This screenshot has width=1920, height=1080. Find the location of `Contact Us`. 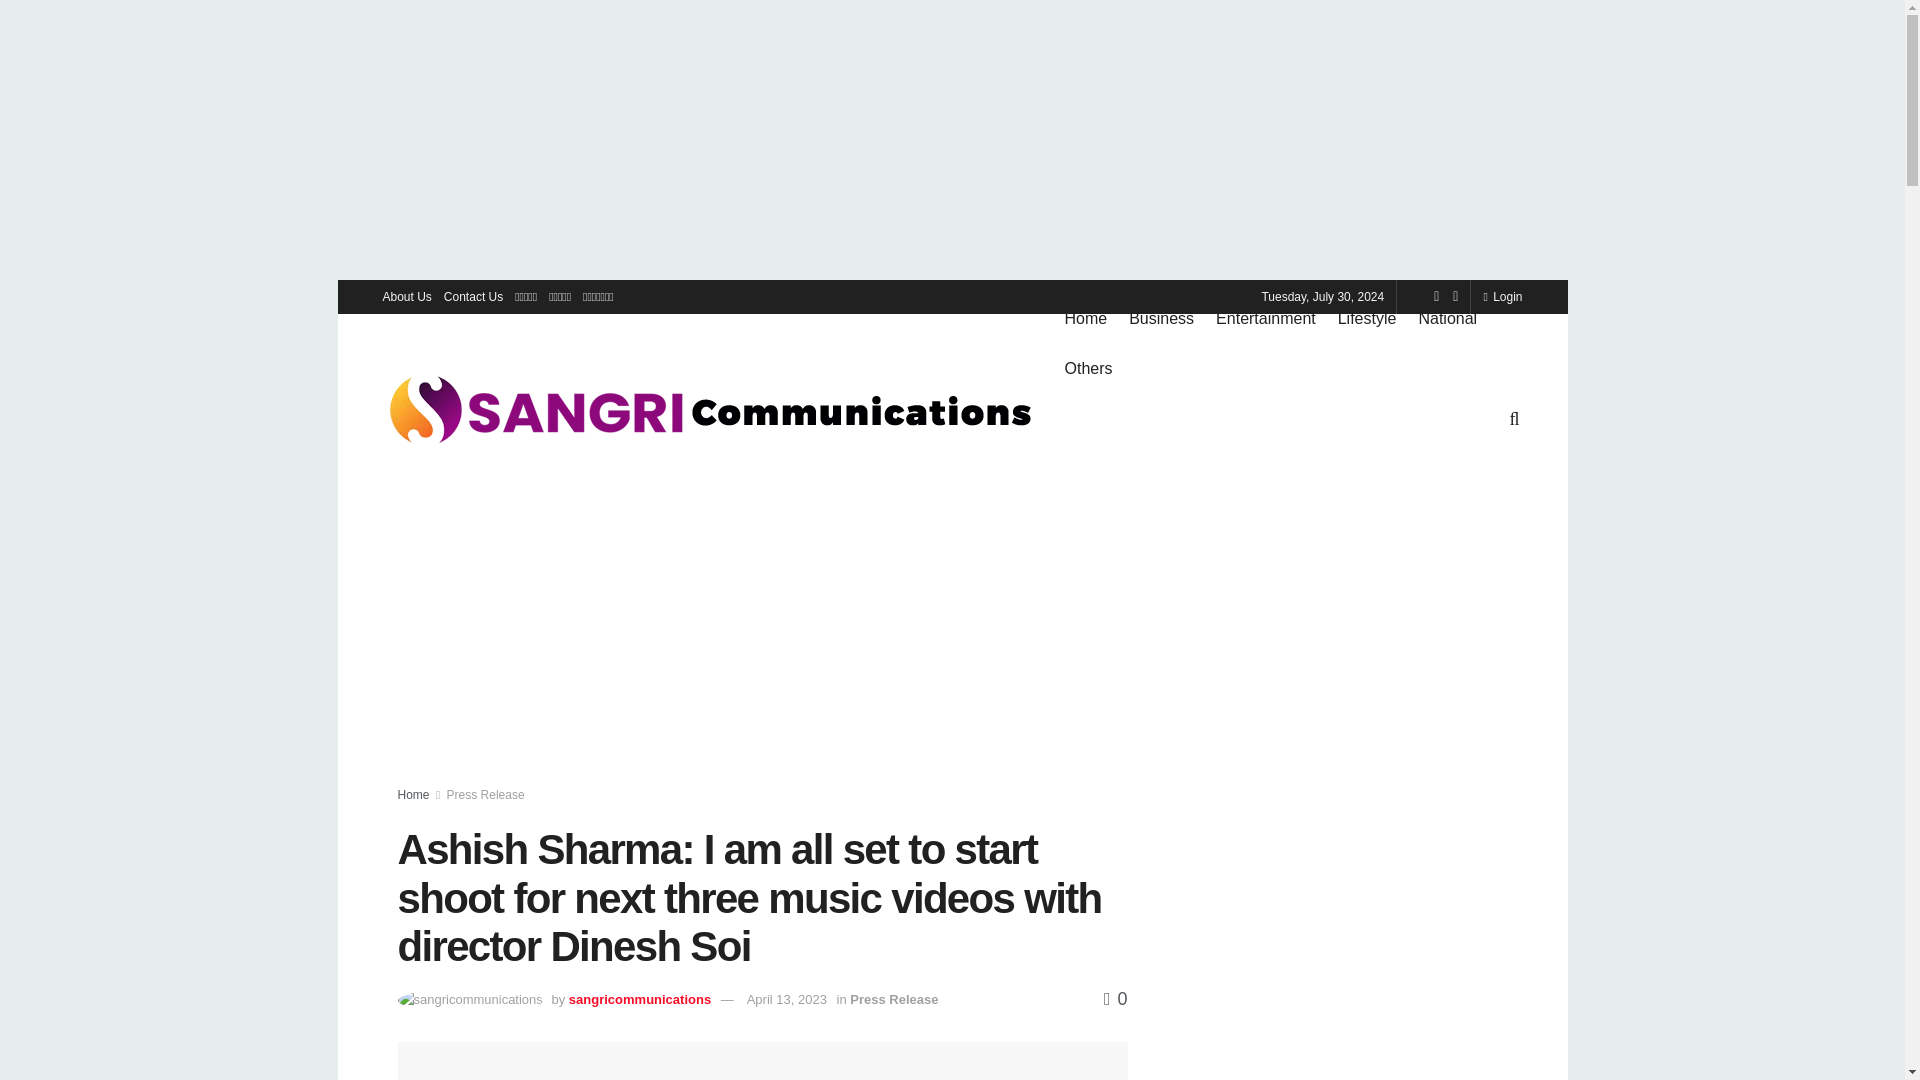

Contact Us is located at coordinates (473, 296).